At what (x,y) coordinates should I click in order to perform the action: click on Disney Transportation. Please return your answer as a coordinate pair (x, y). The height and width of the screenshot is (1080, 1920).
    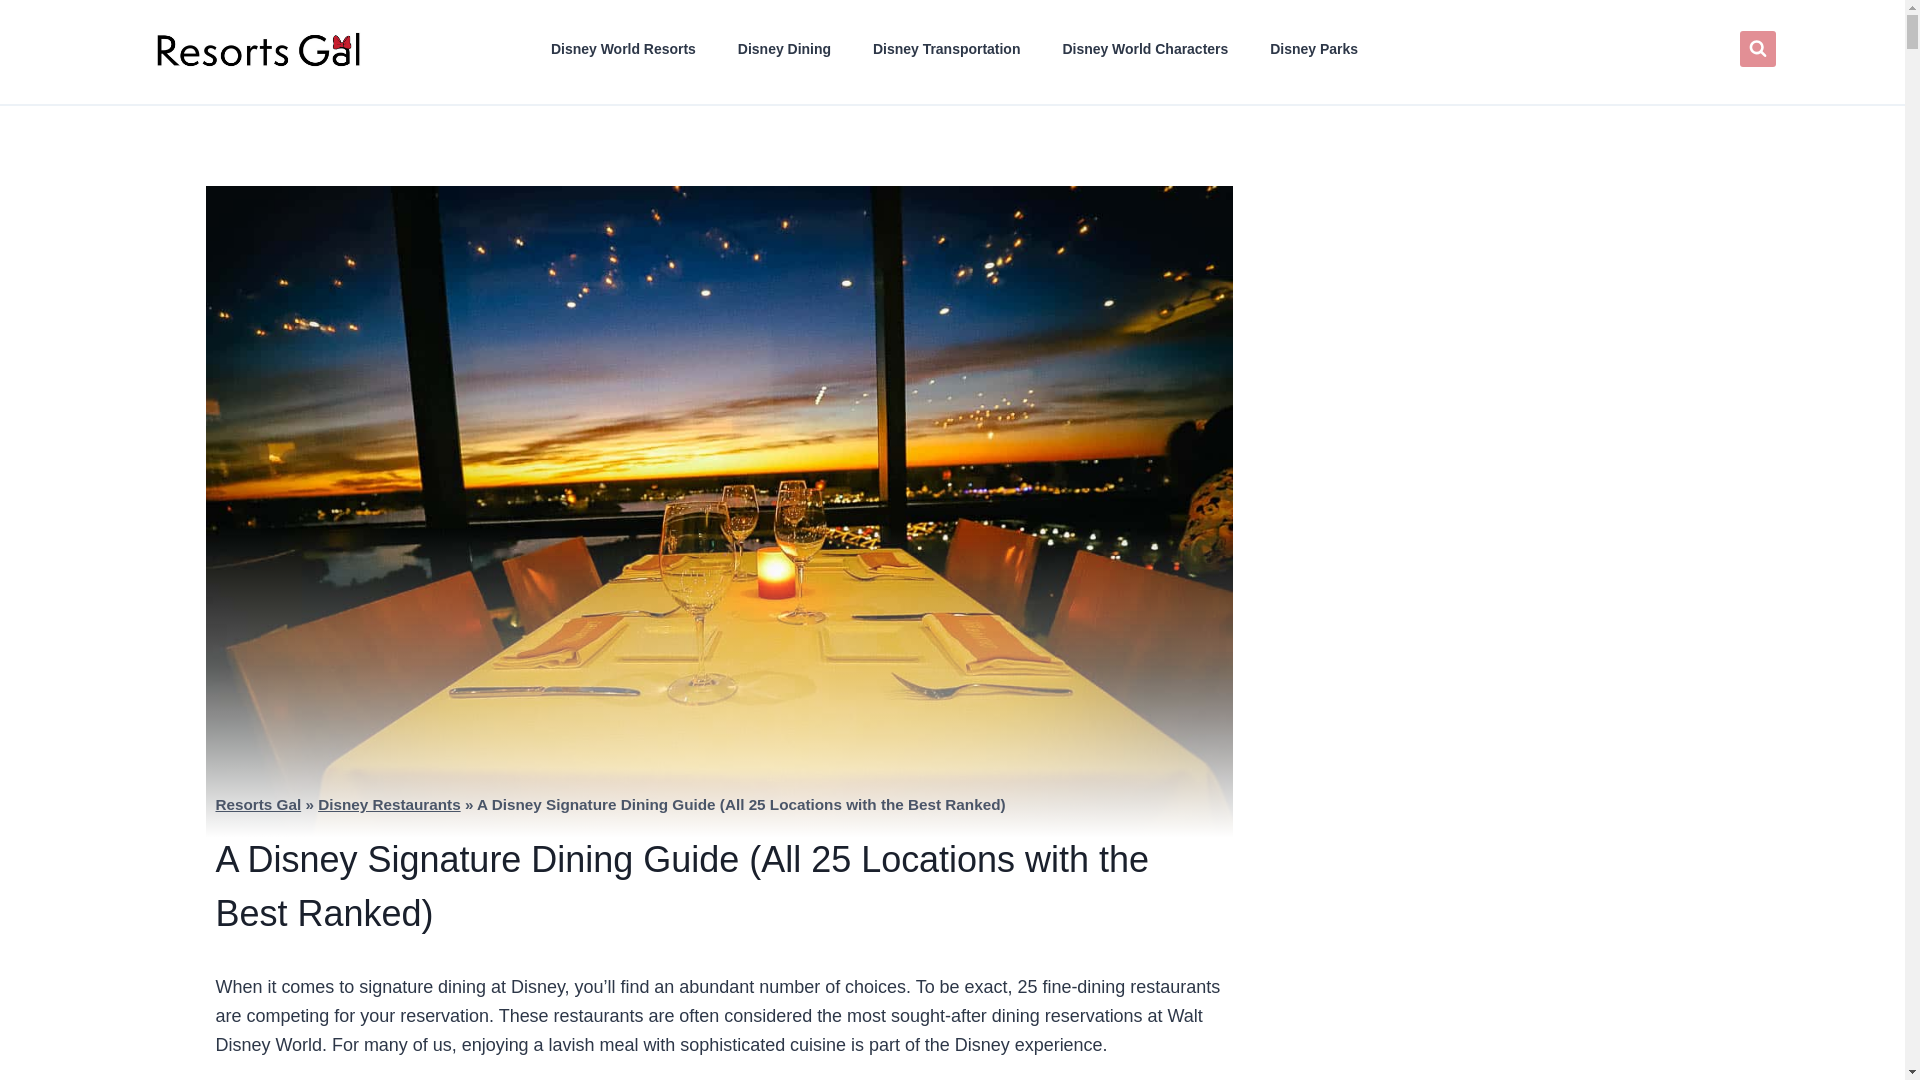
    Looking at the image, I should click on (946, 48).